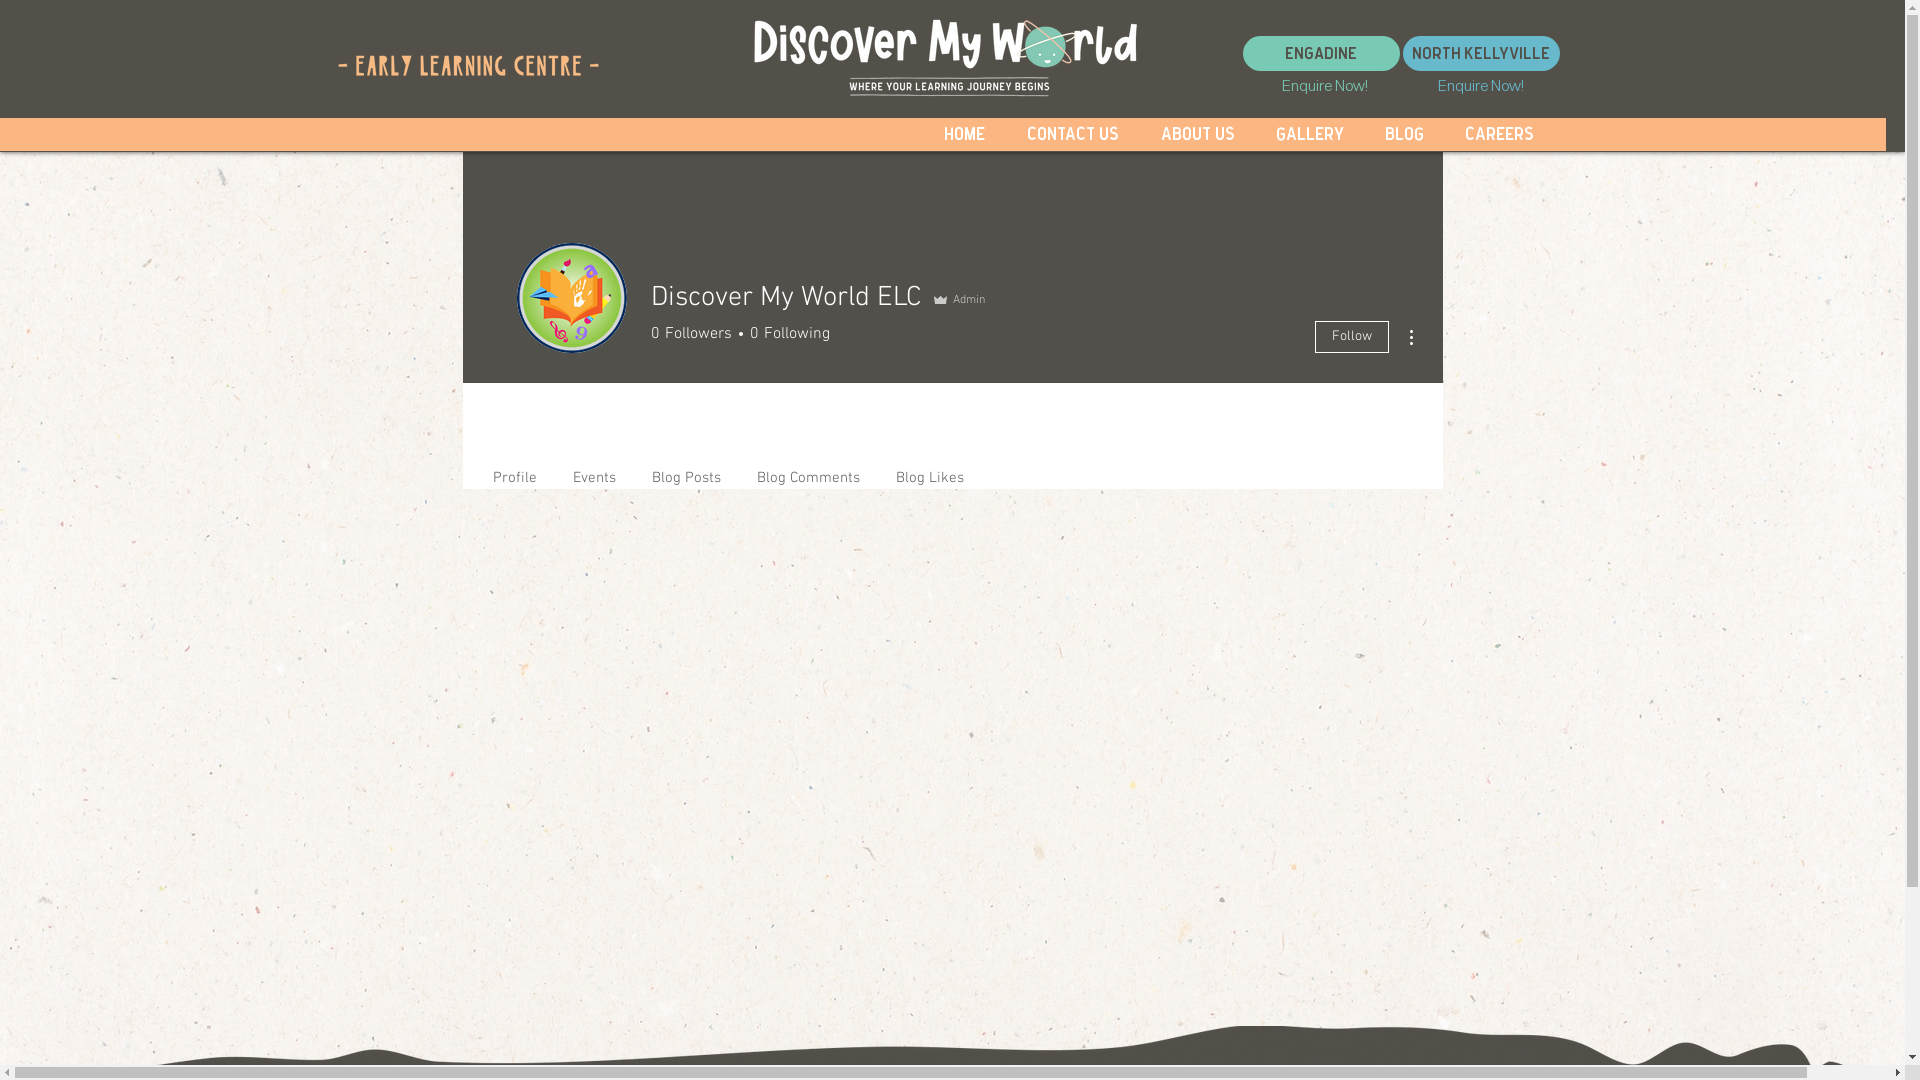 The width and height of the screenshot is (1920, 1080). I want to click on Home, so click(964, 135).